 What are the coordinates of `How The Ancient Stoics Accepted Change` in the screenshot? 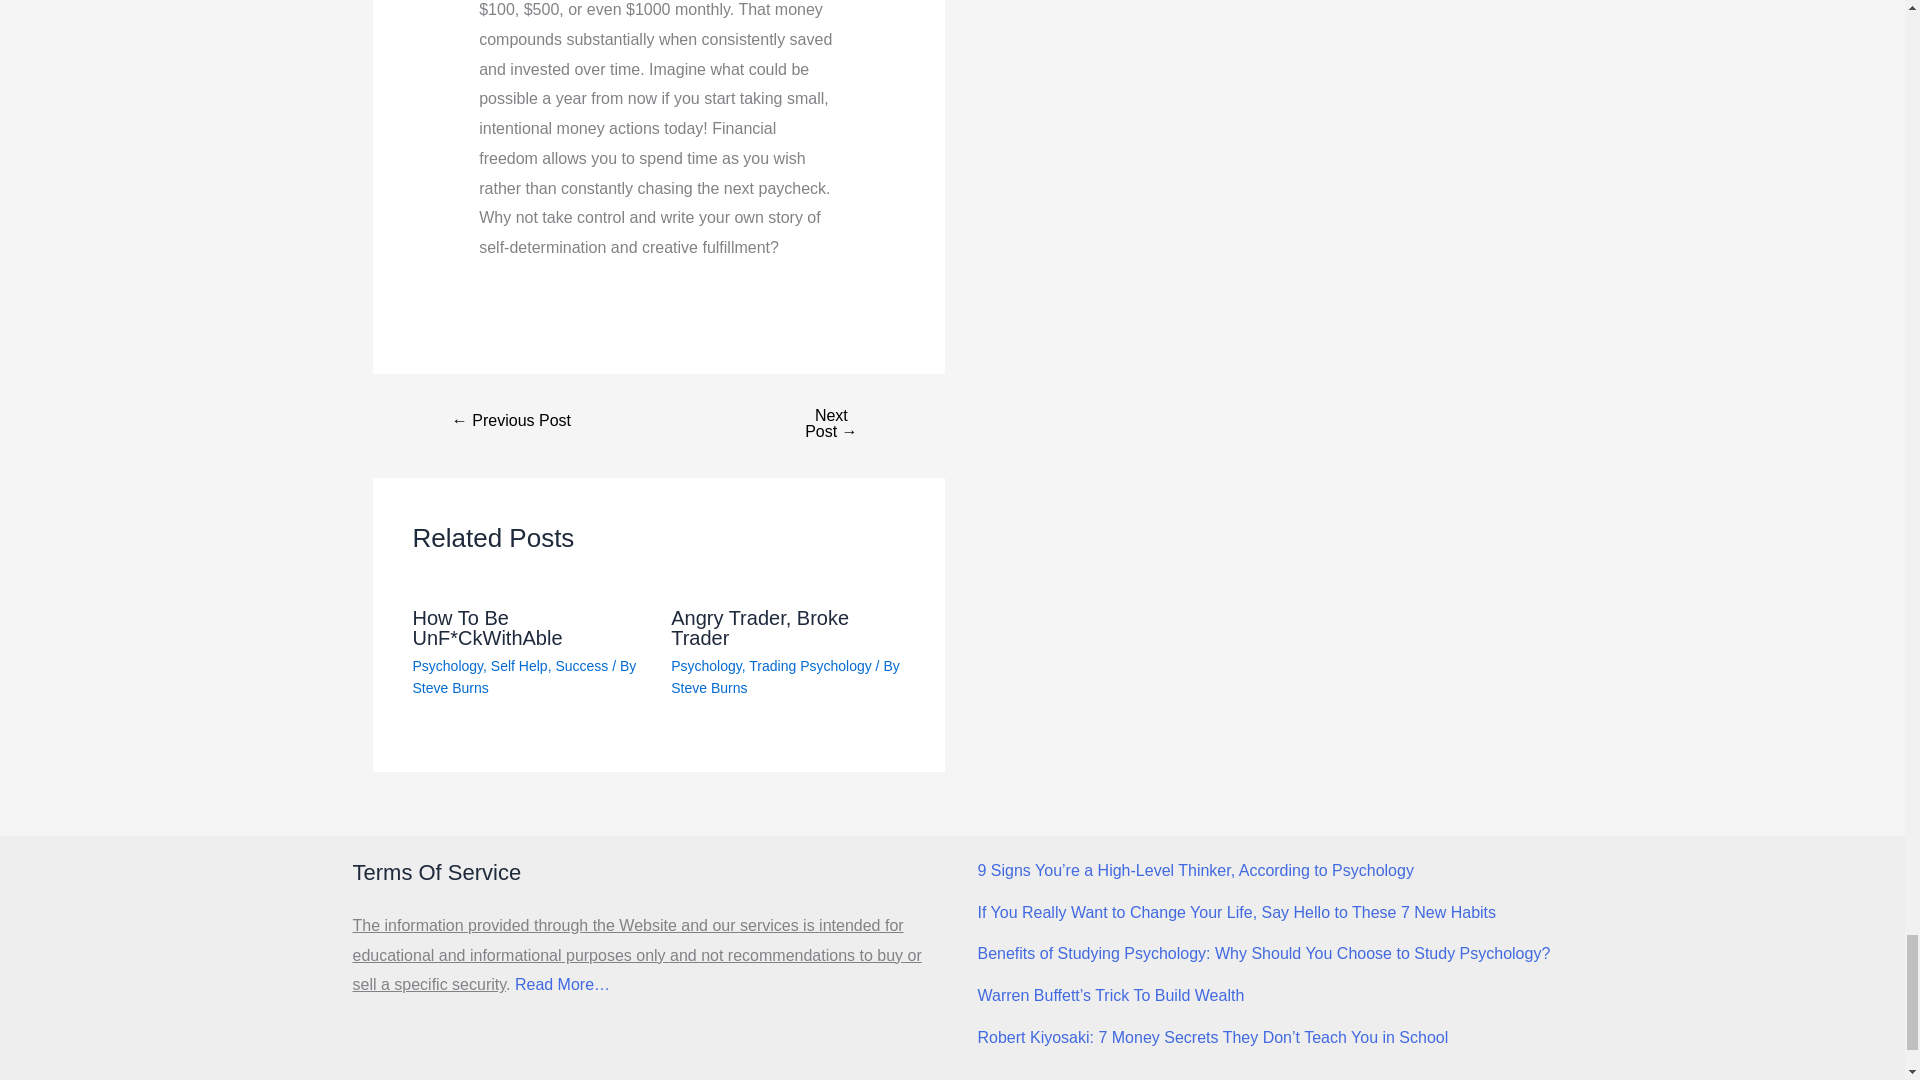 It's located at (512, 420).